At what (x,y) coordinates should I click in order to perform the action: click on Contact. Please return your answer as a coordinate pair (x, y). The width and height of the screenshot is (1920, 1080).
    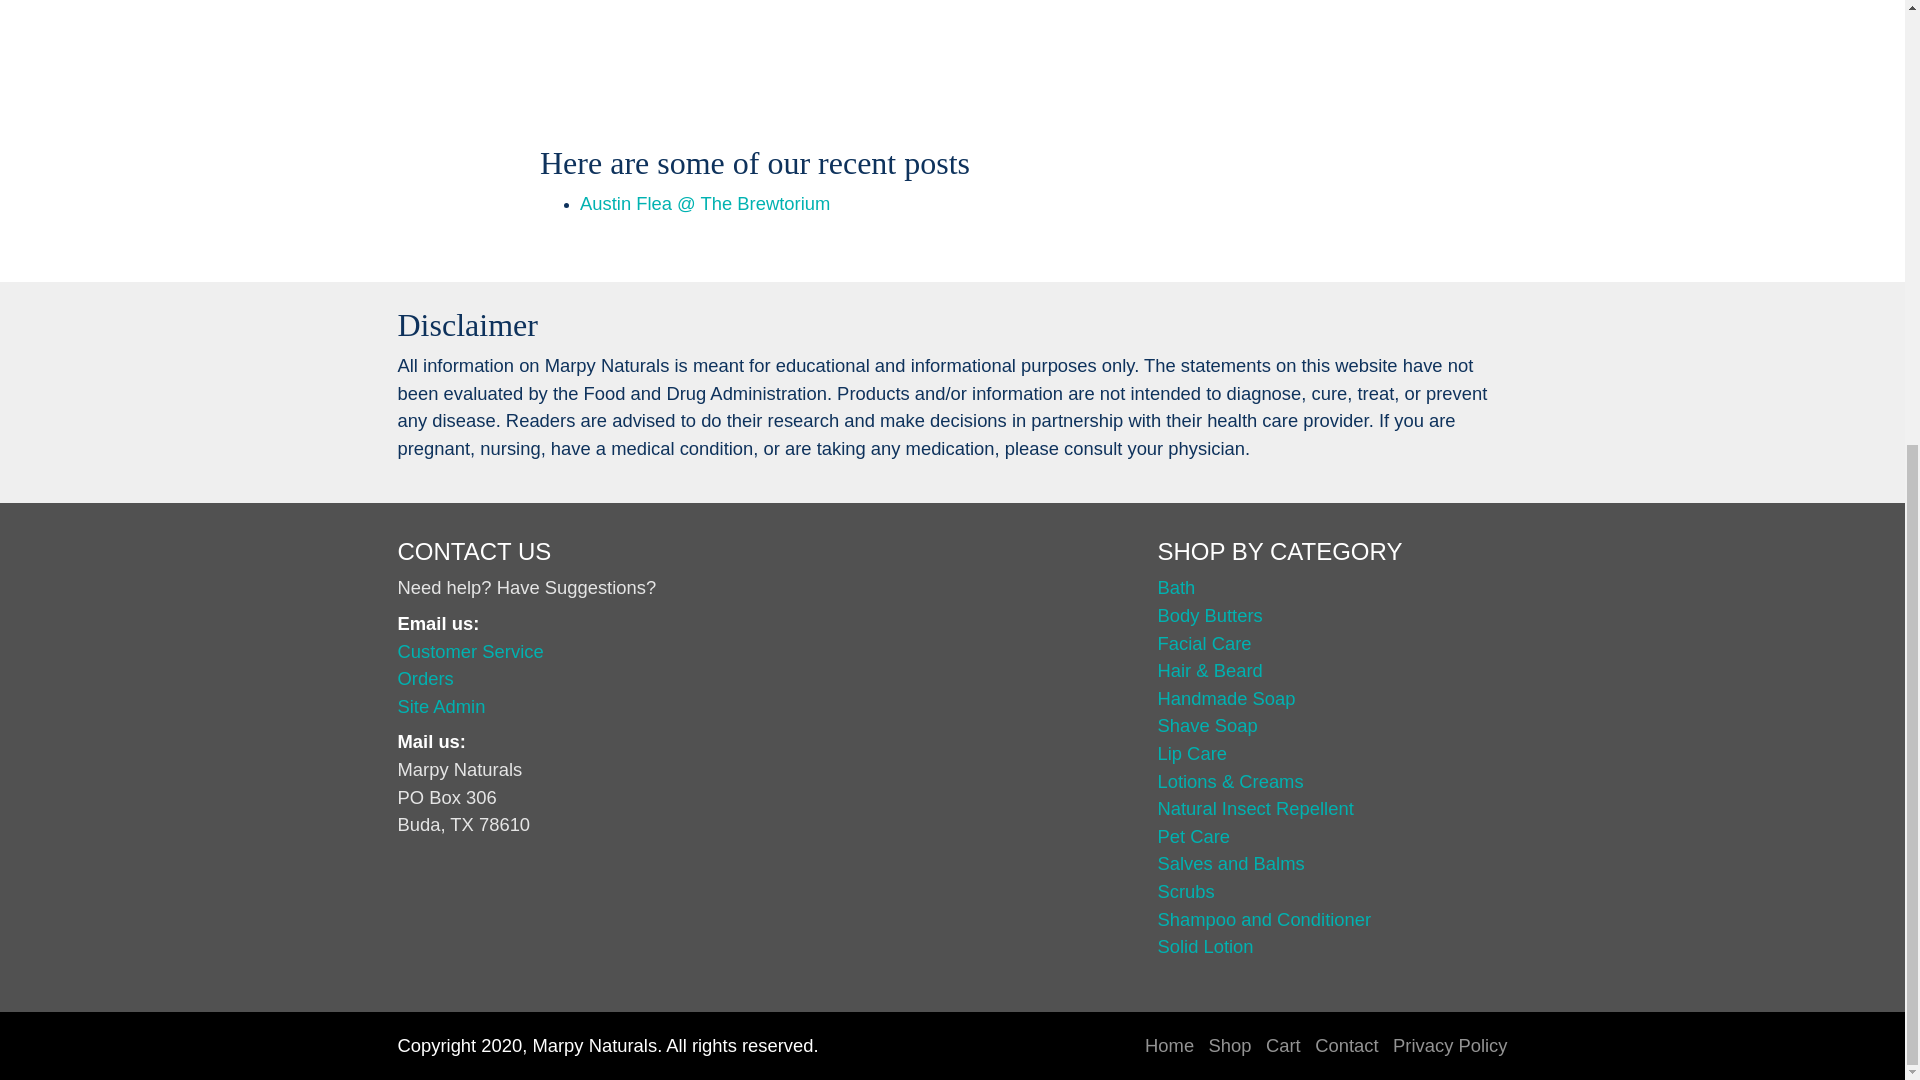
    Looking at the image, I should click on (1346, 1045).